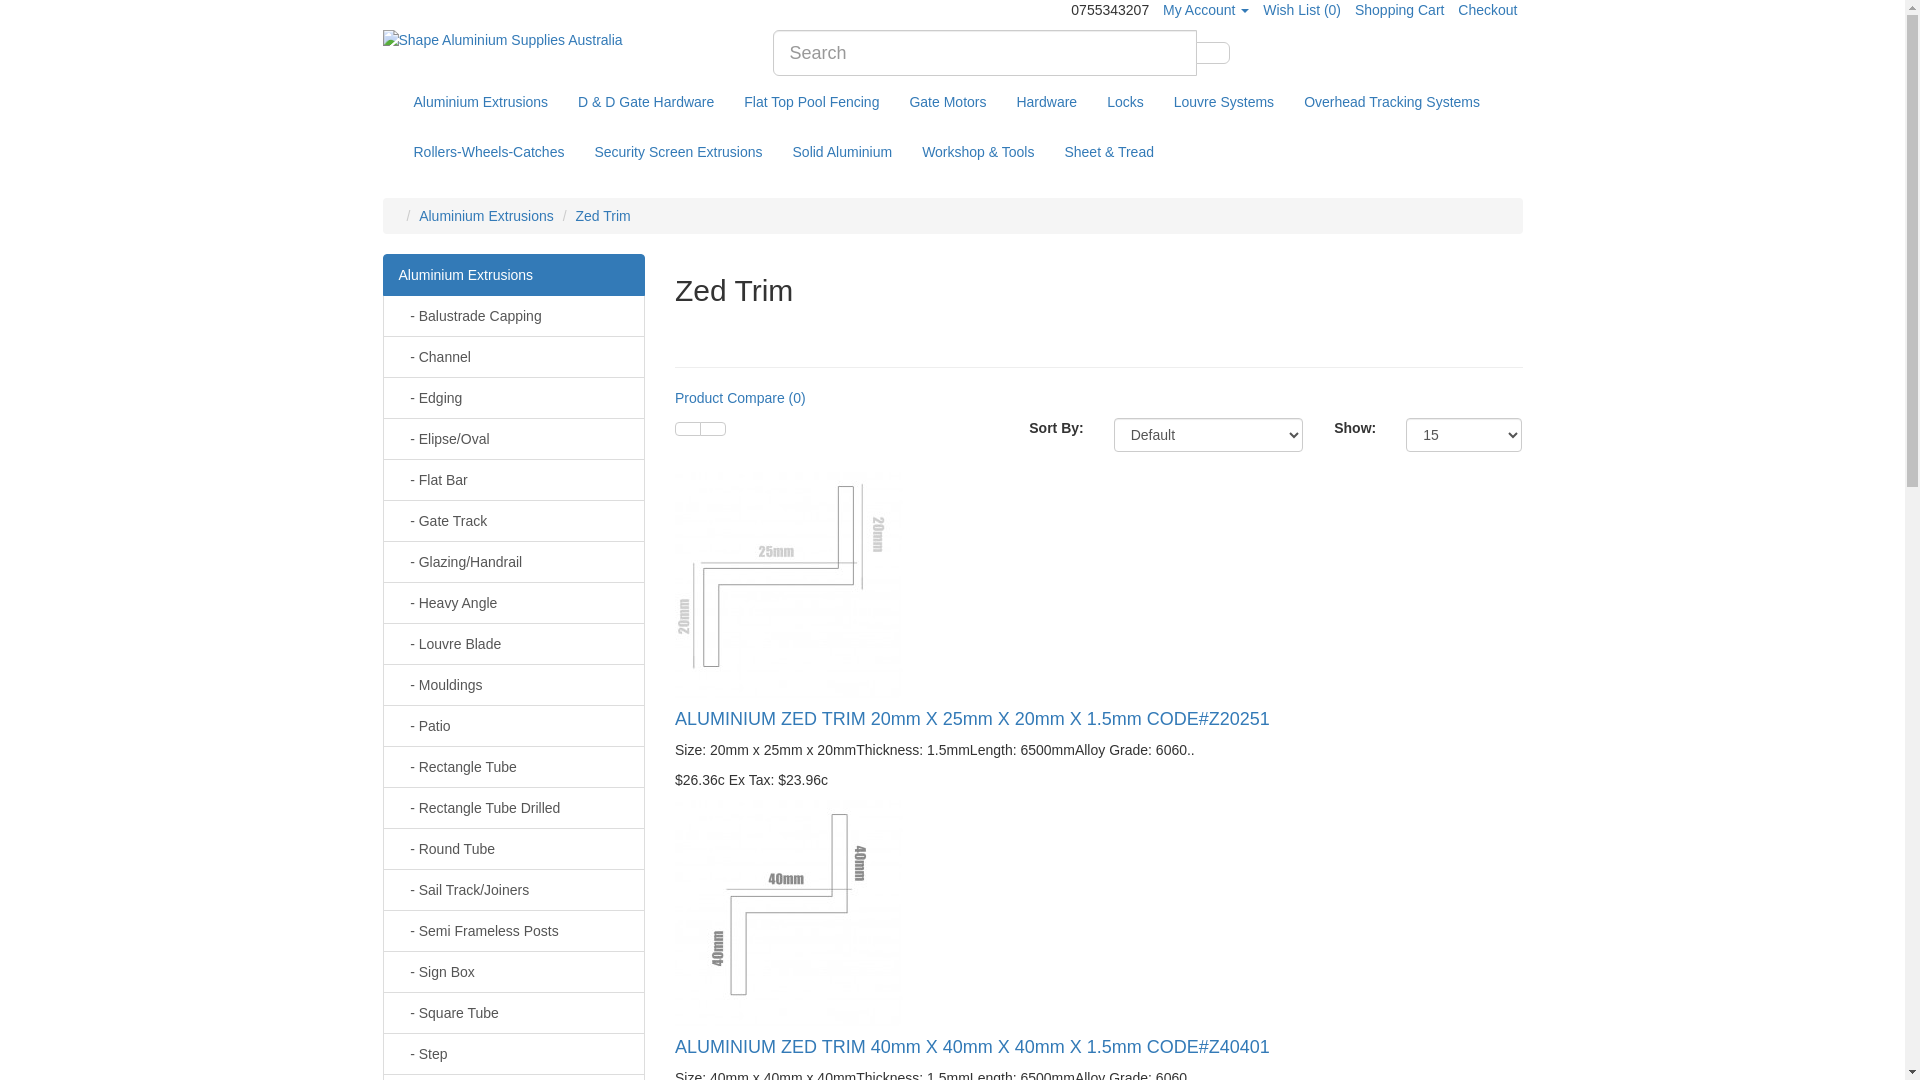 Image resolution: width=1920 pixels, height=1080 pixels. What do you see at coordinates (1392, 102) in the screenshot?
I see `Overhead Tracking Systems` at bounding box center [1392, 102].